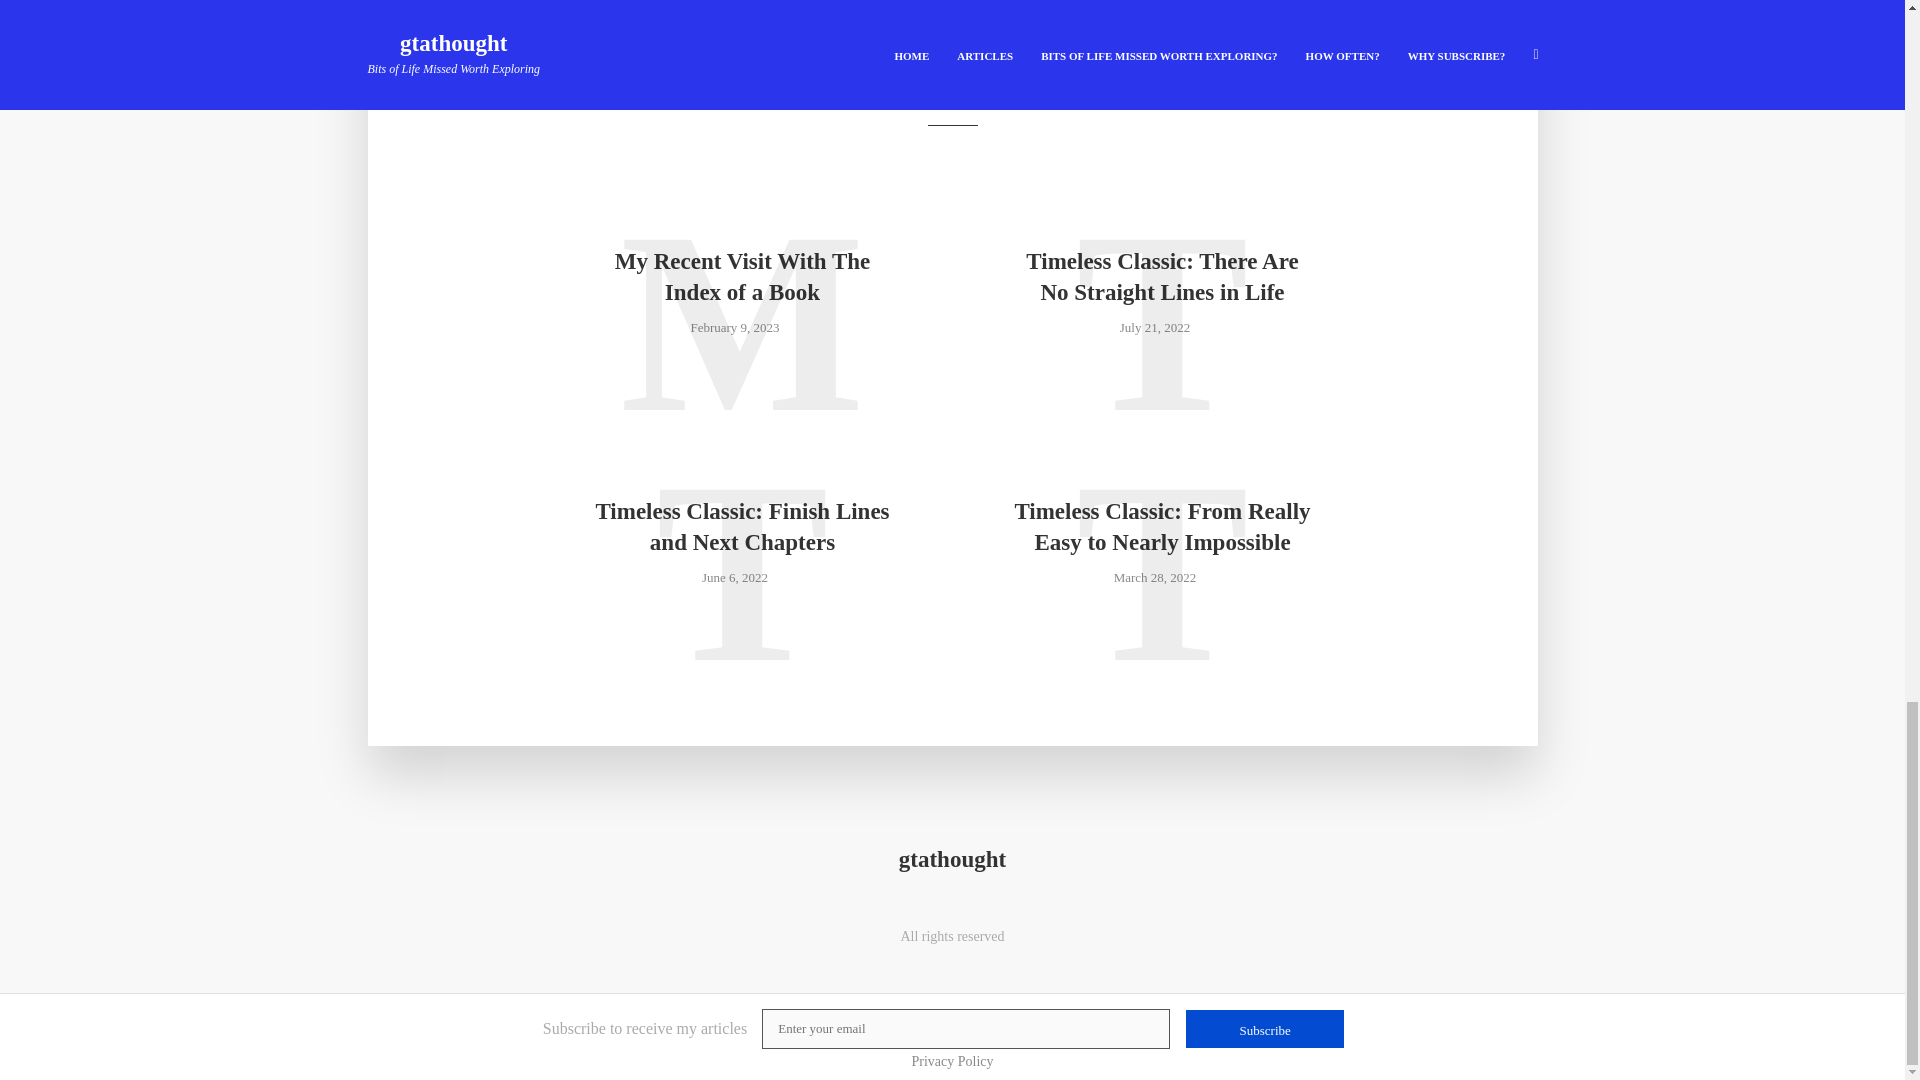  What do you see at coordinates (1161, 526) in the screenshot?
I see `Timeless Classic: From Really Easy to Nearly Impossible` at bounding box center [1161, 526].